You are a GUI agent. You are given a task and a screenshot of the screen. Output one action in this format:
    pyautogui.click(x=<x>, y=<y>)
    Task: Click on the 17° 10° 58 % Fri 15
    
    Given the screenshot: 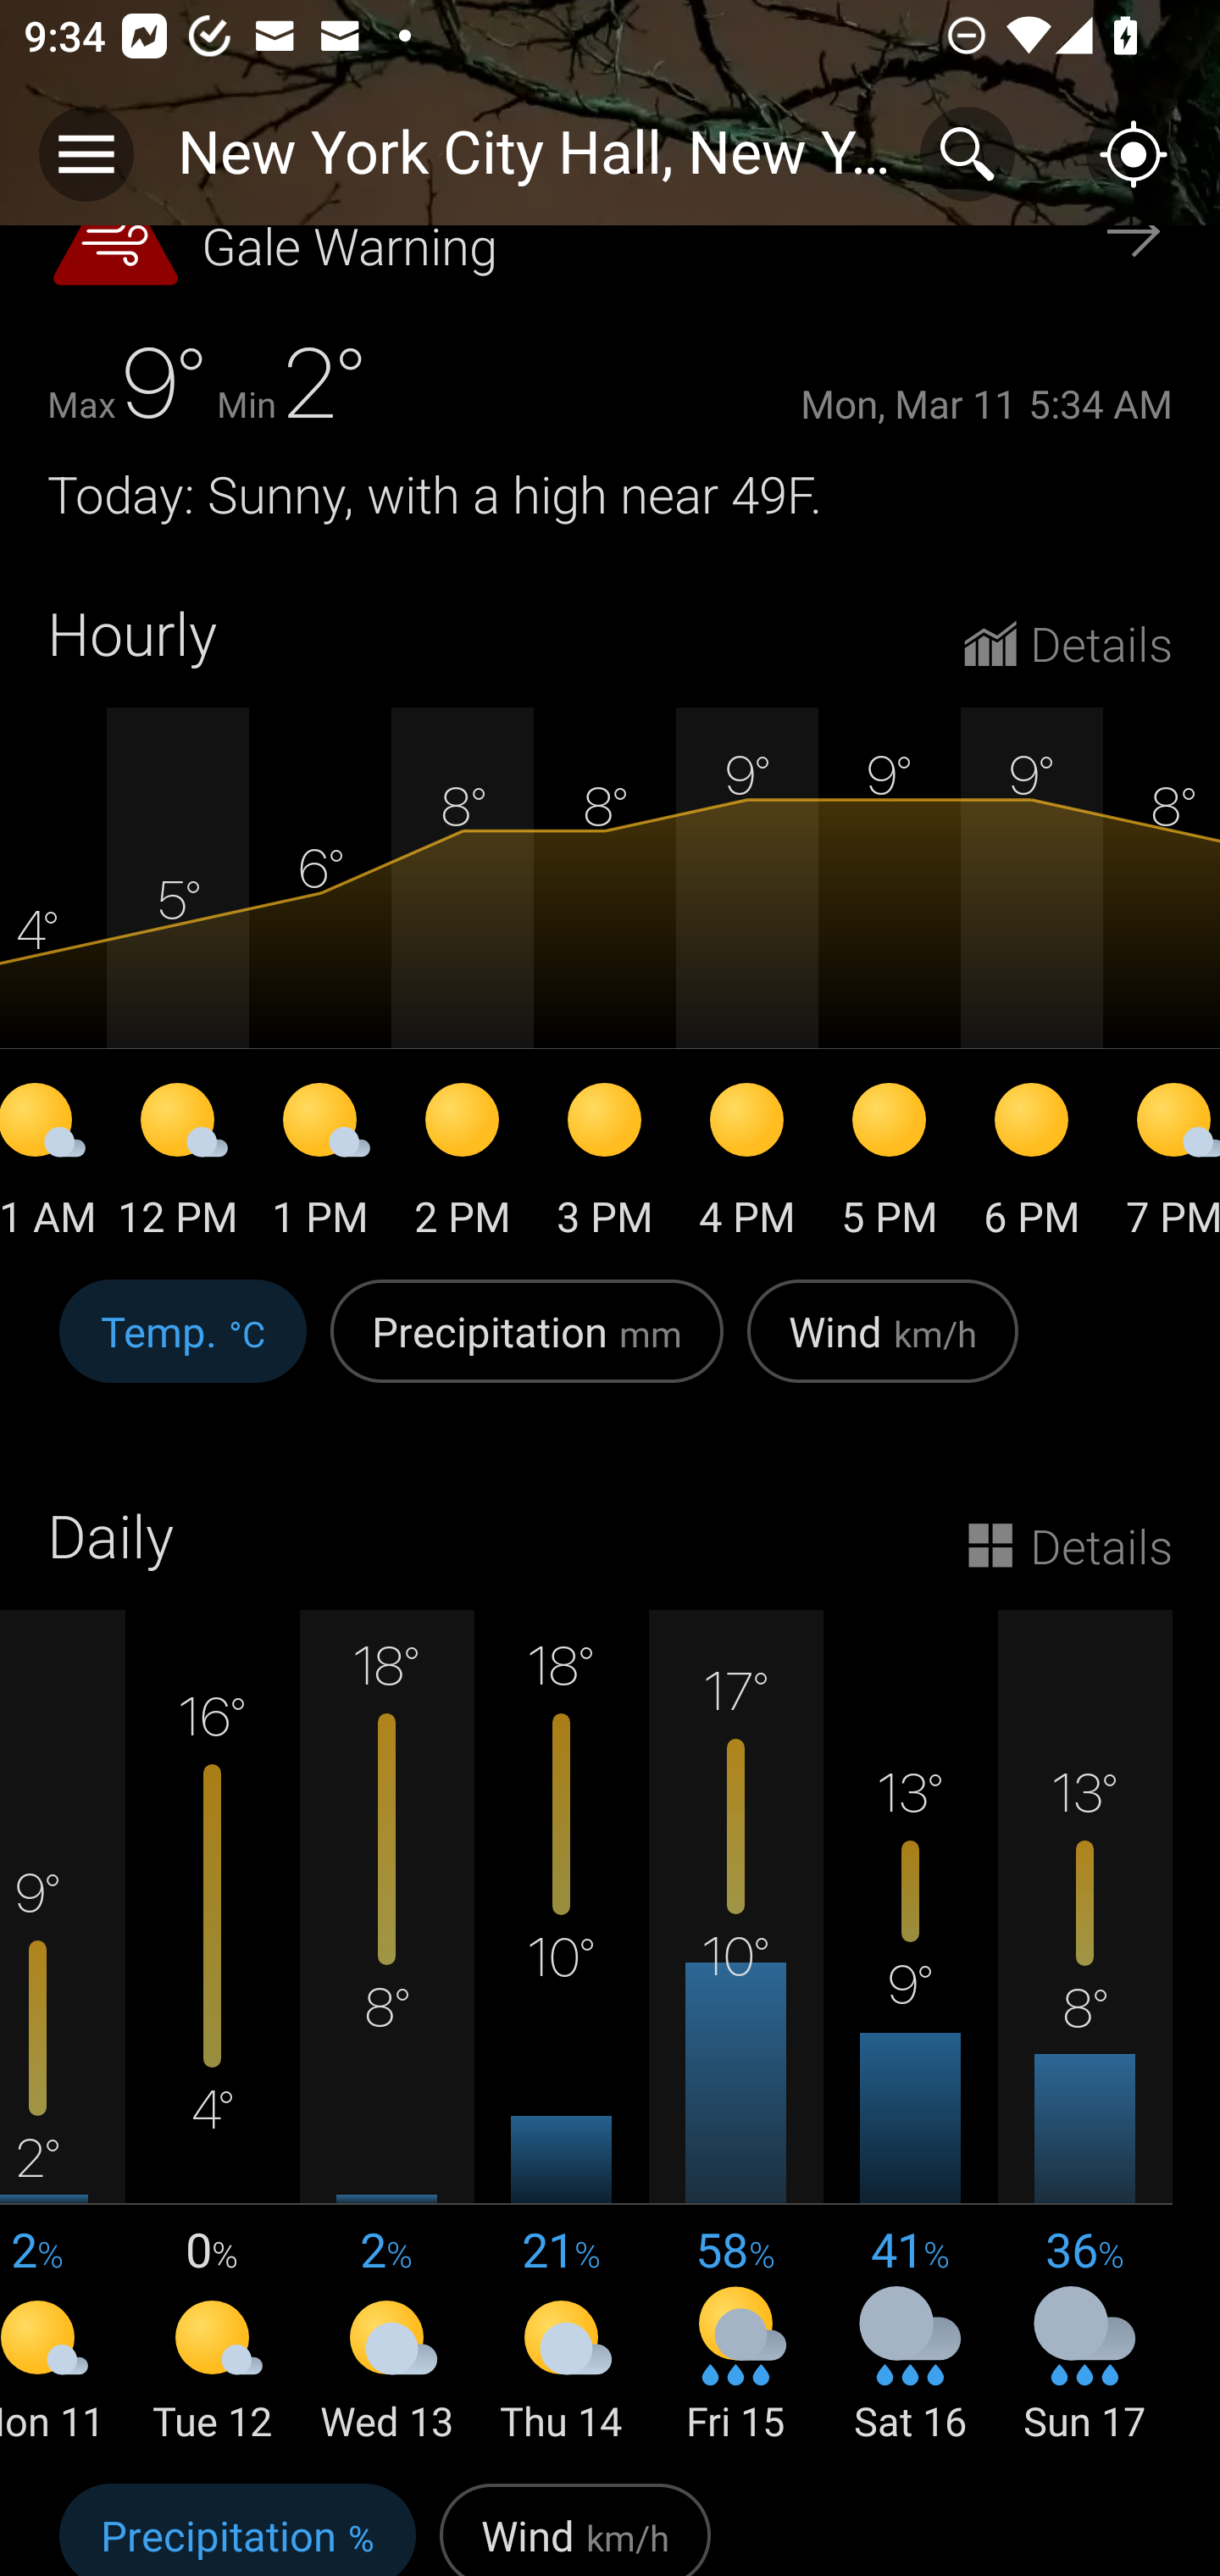 What is the action you would take?
    pyautogui.click(x=736, y=2029)
    